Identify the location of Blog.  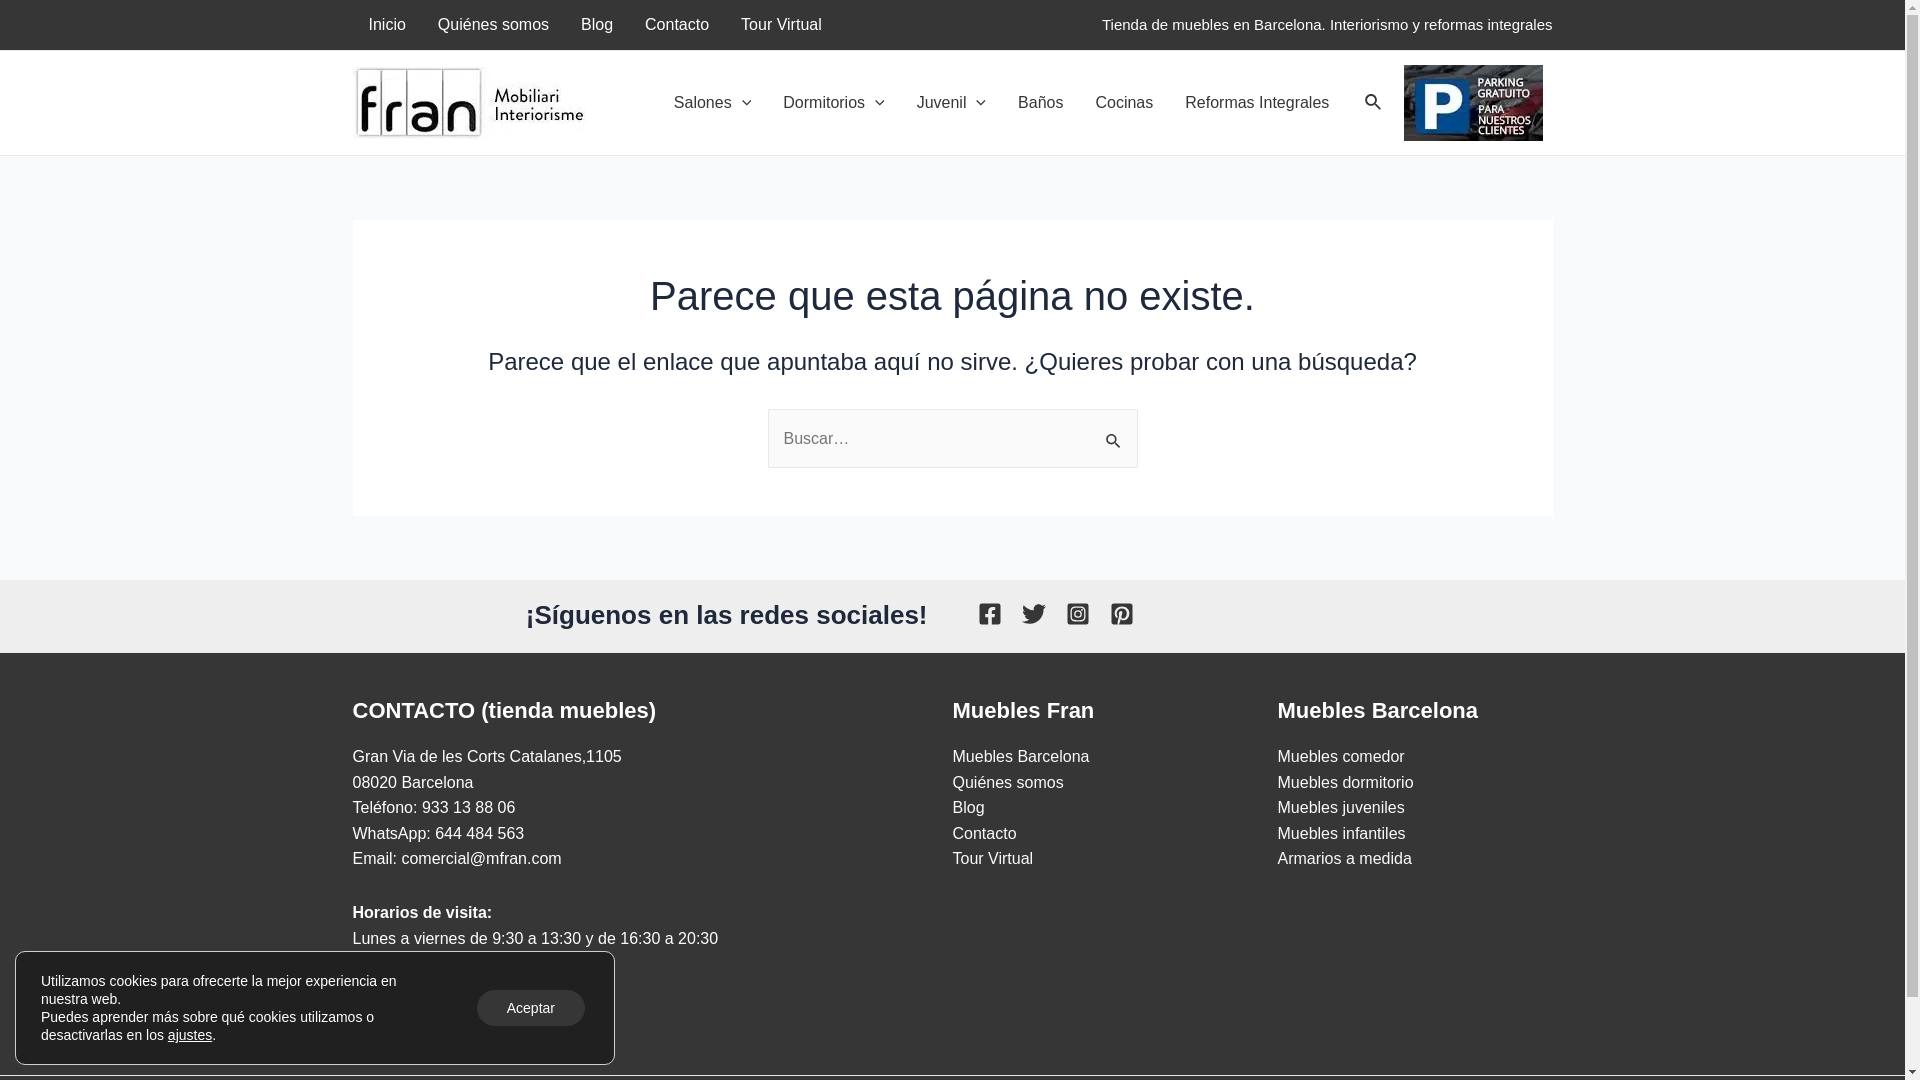
(597, 25).